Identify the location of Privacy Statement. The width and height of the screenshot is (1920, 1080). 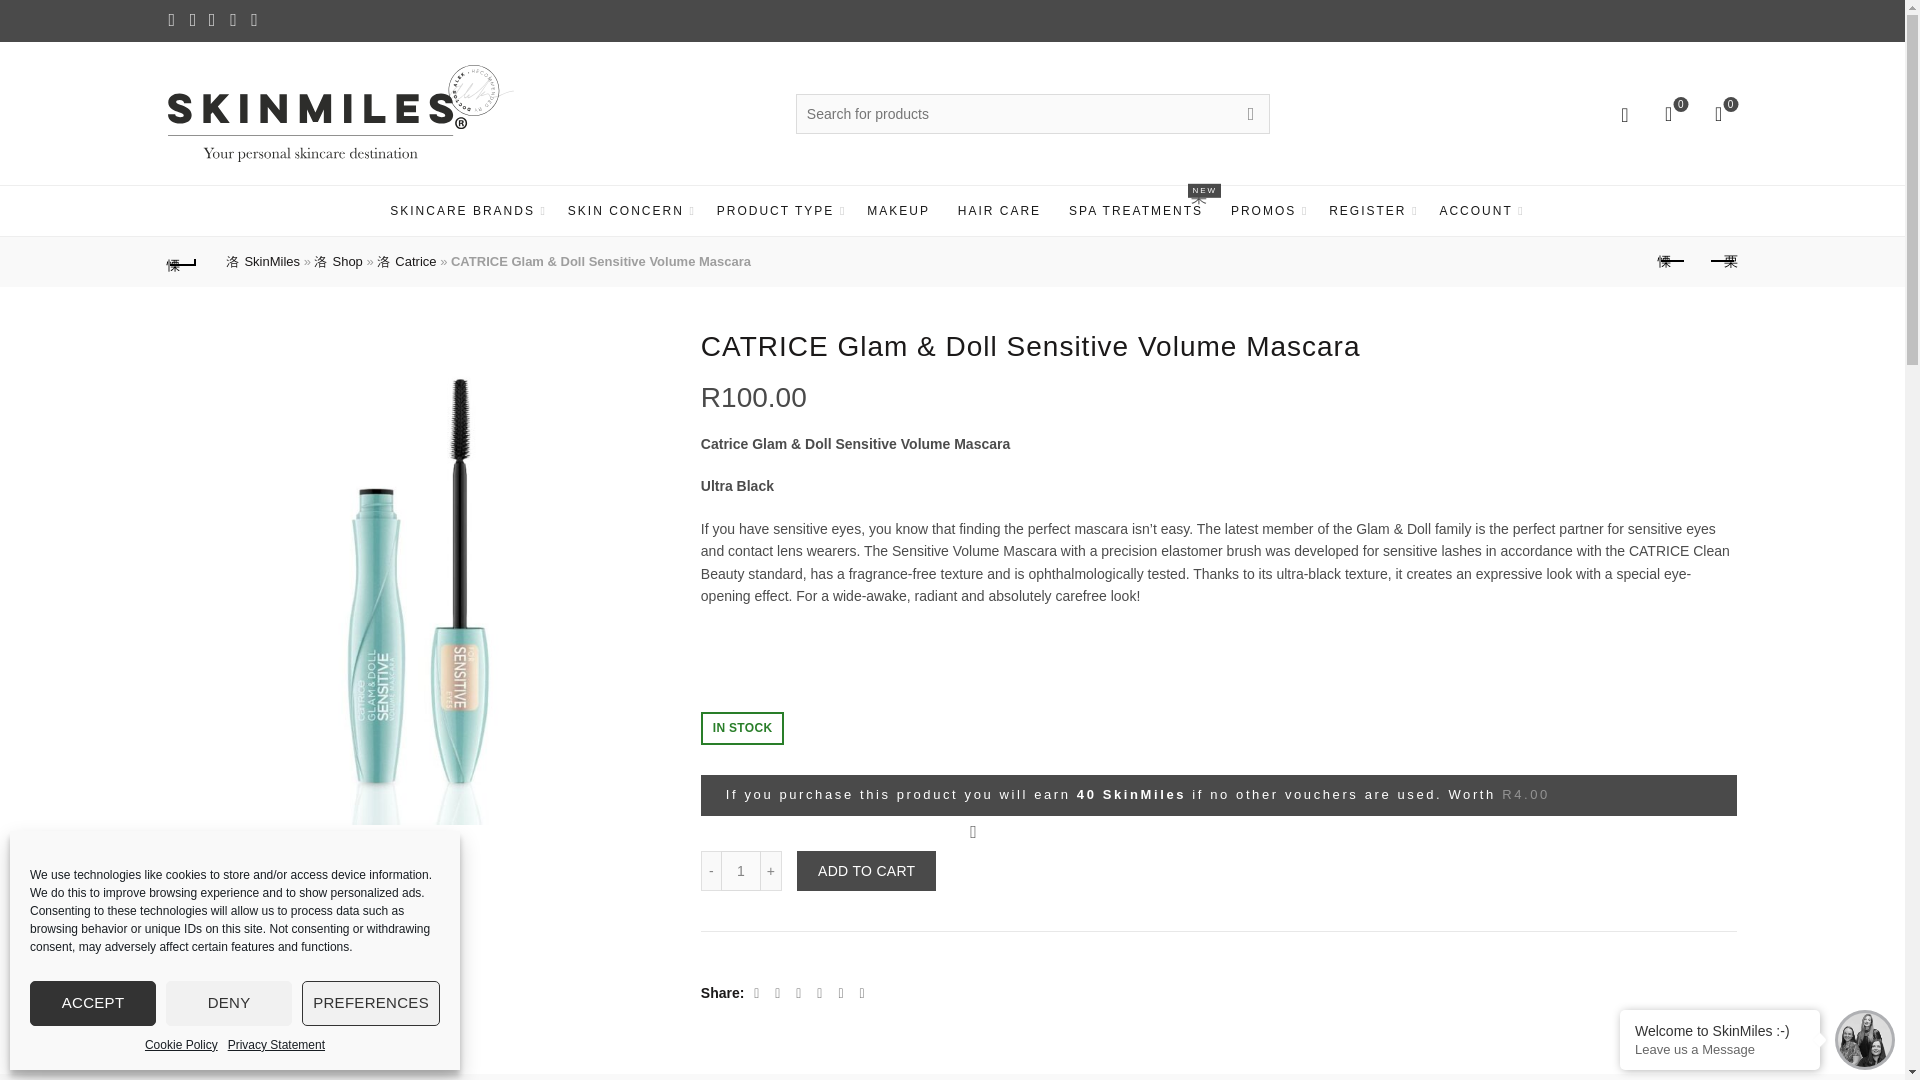
(276, 1045).